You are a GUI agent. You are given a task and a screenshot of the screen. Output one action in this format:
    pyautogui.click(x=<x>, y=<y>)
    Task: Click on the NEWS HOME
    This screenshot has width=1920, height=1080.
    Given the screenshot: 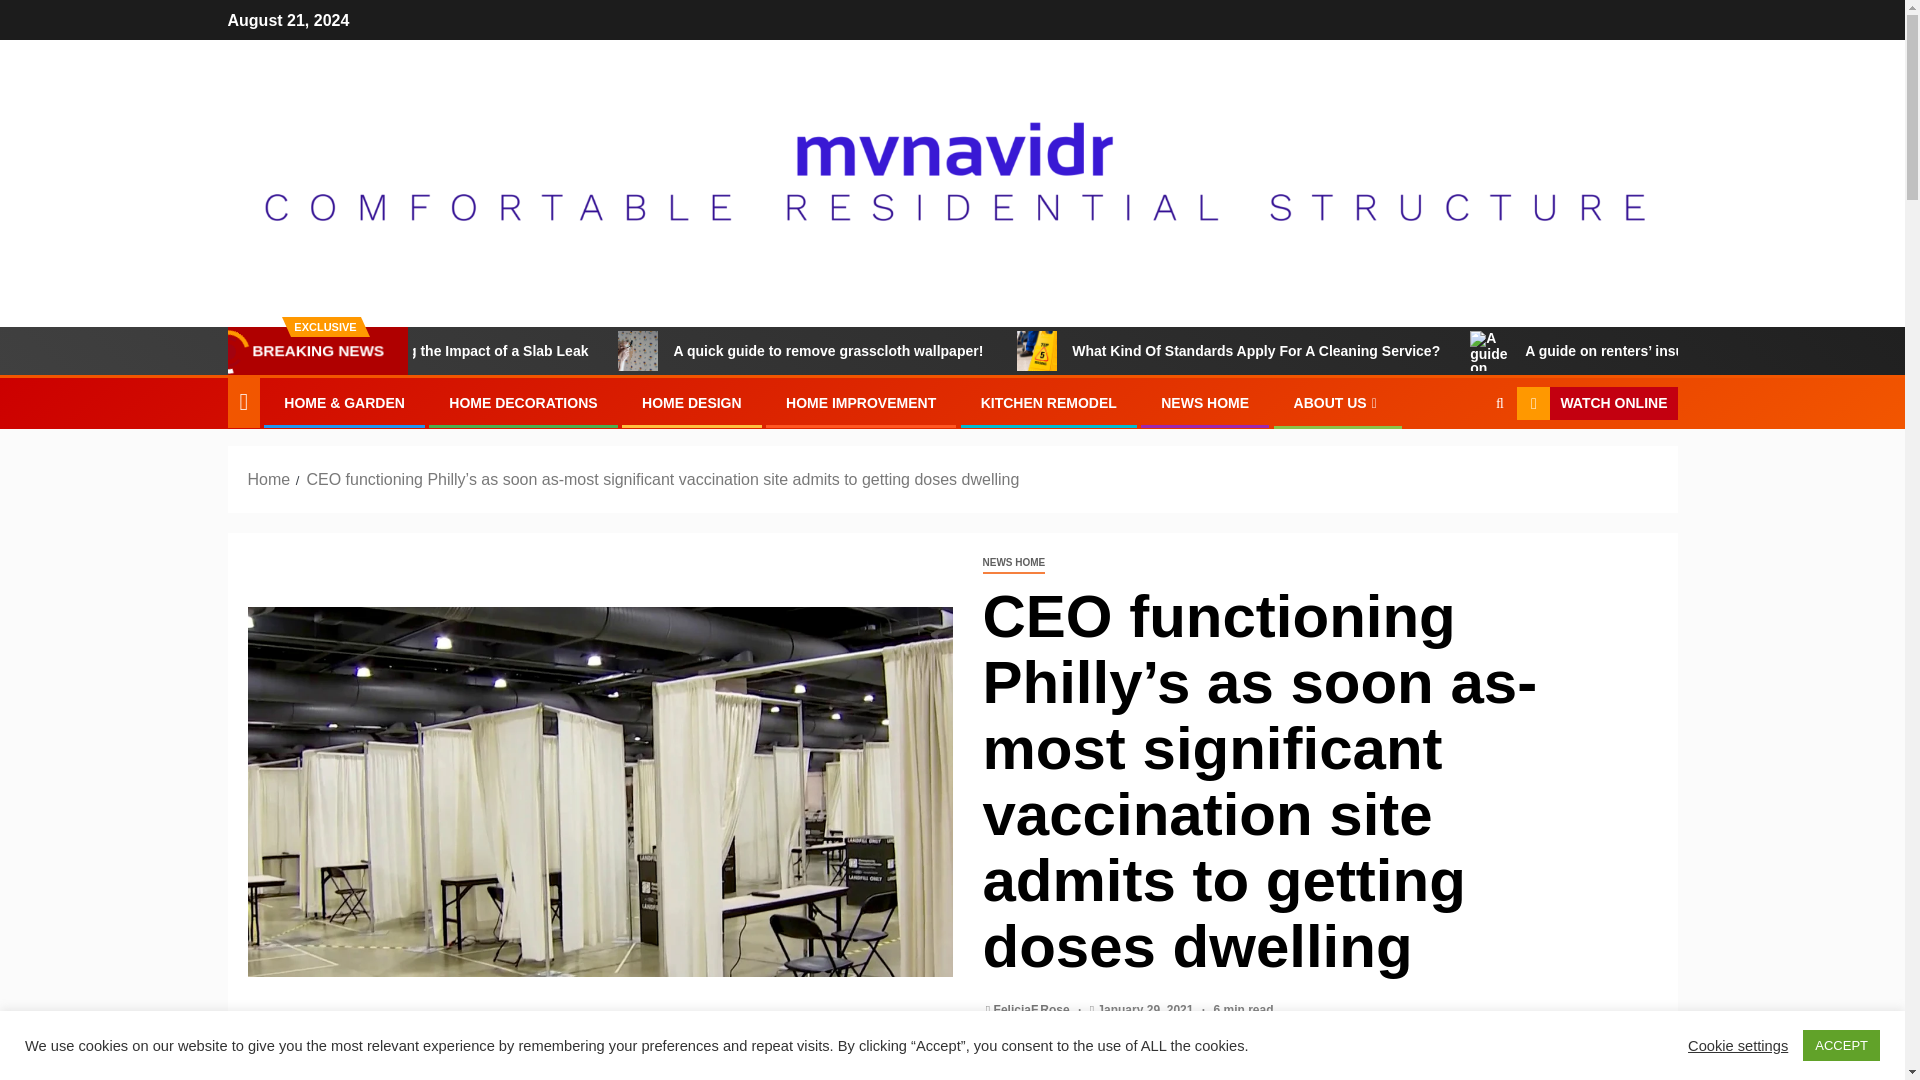 What is the action you would take?
    pyautogui.click(x=1012, y=562)
    